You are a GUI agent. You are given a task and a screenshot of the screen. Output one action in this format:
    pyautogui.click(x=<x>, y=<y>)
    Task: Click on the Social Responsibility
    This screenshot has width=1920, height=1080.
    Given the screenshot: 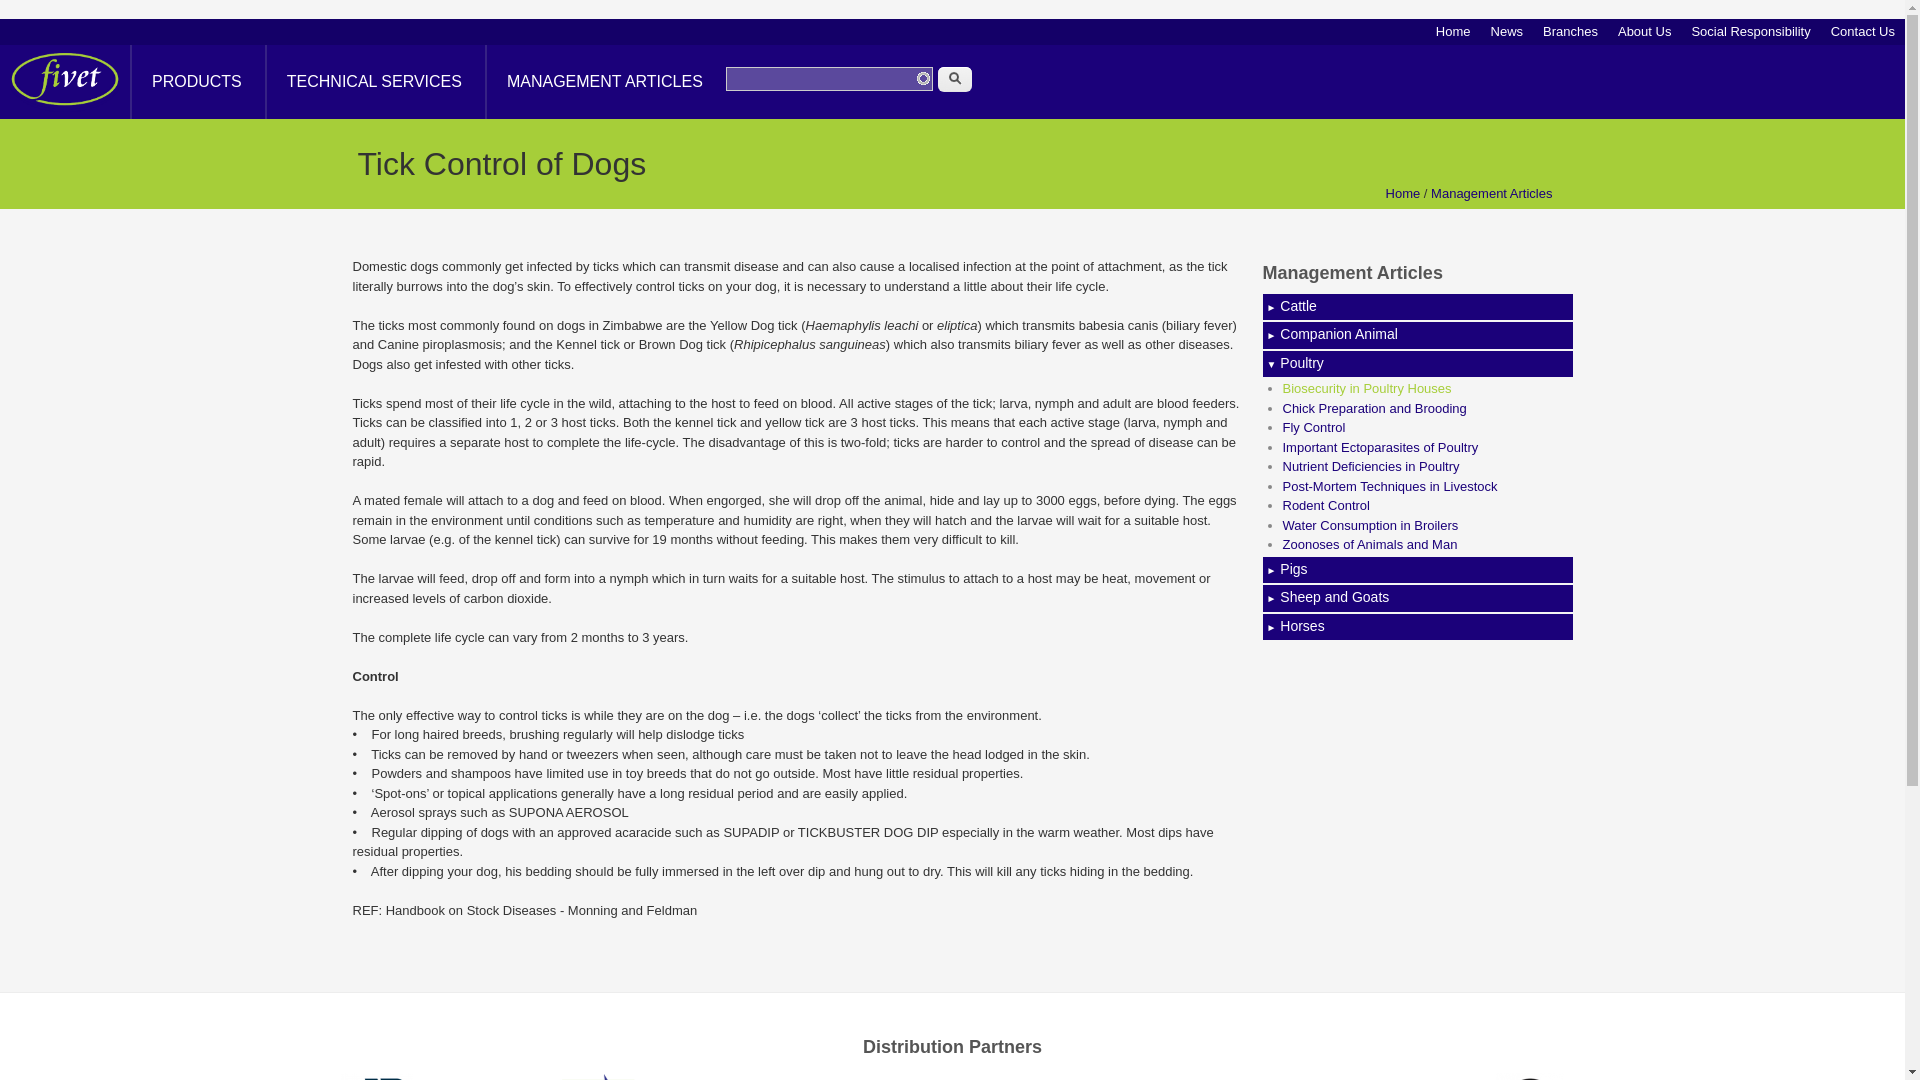 What is the action you would take?
    pyautogui.click(x=1750, y=32)
    